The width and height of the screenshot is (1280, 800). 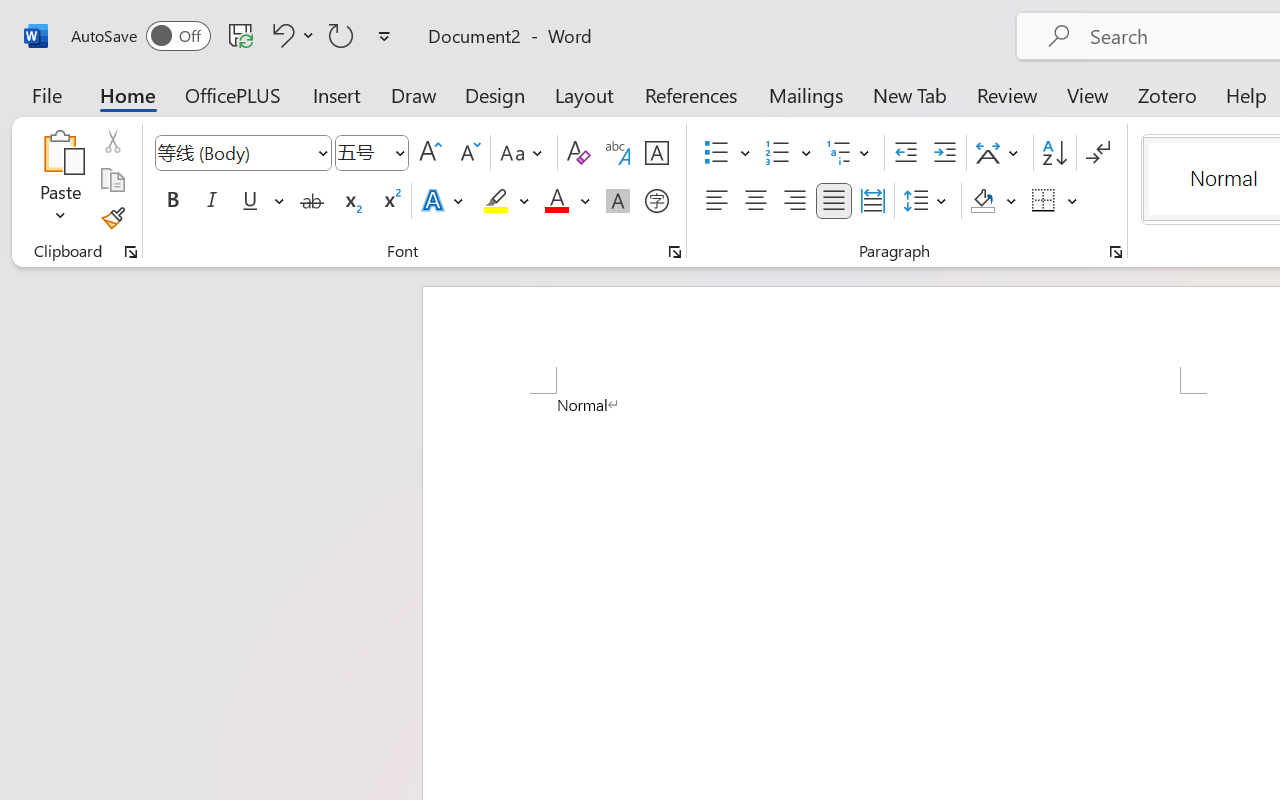 What do you see at coordinates (910, 94) in the screenshot?
I see `New Tab` at bounding box center [910, 94].